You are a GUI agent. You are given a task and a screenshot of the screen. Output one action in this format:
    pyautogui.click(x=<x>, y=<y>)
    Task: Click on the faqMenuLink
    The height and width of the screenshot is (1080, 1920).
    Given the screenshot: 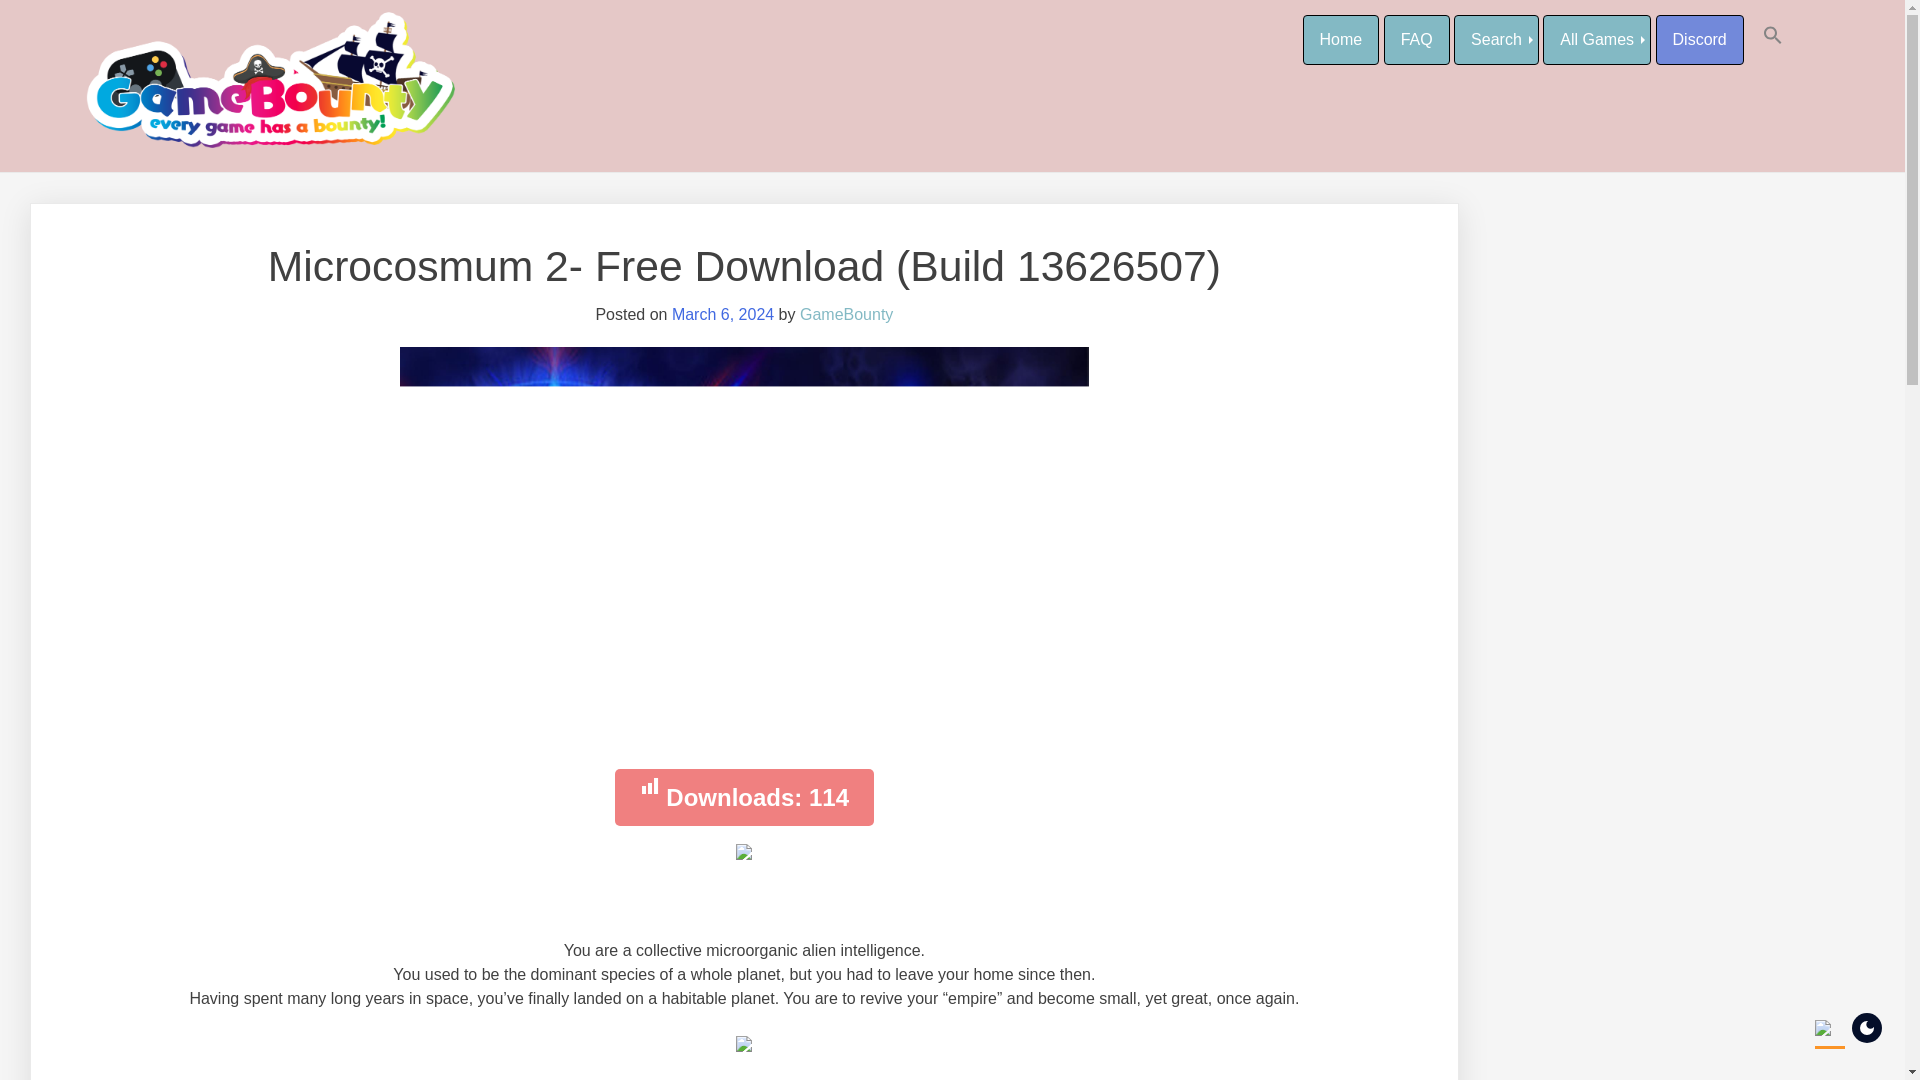 What is the action you would take?
    pyautogui.click(x=1416, y=40)
    